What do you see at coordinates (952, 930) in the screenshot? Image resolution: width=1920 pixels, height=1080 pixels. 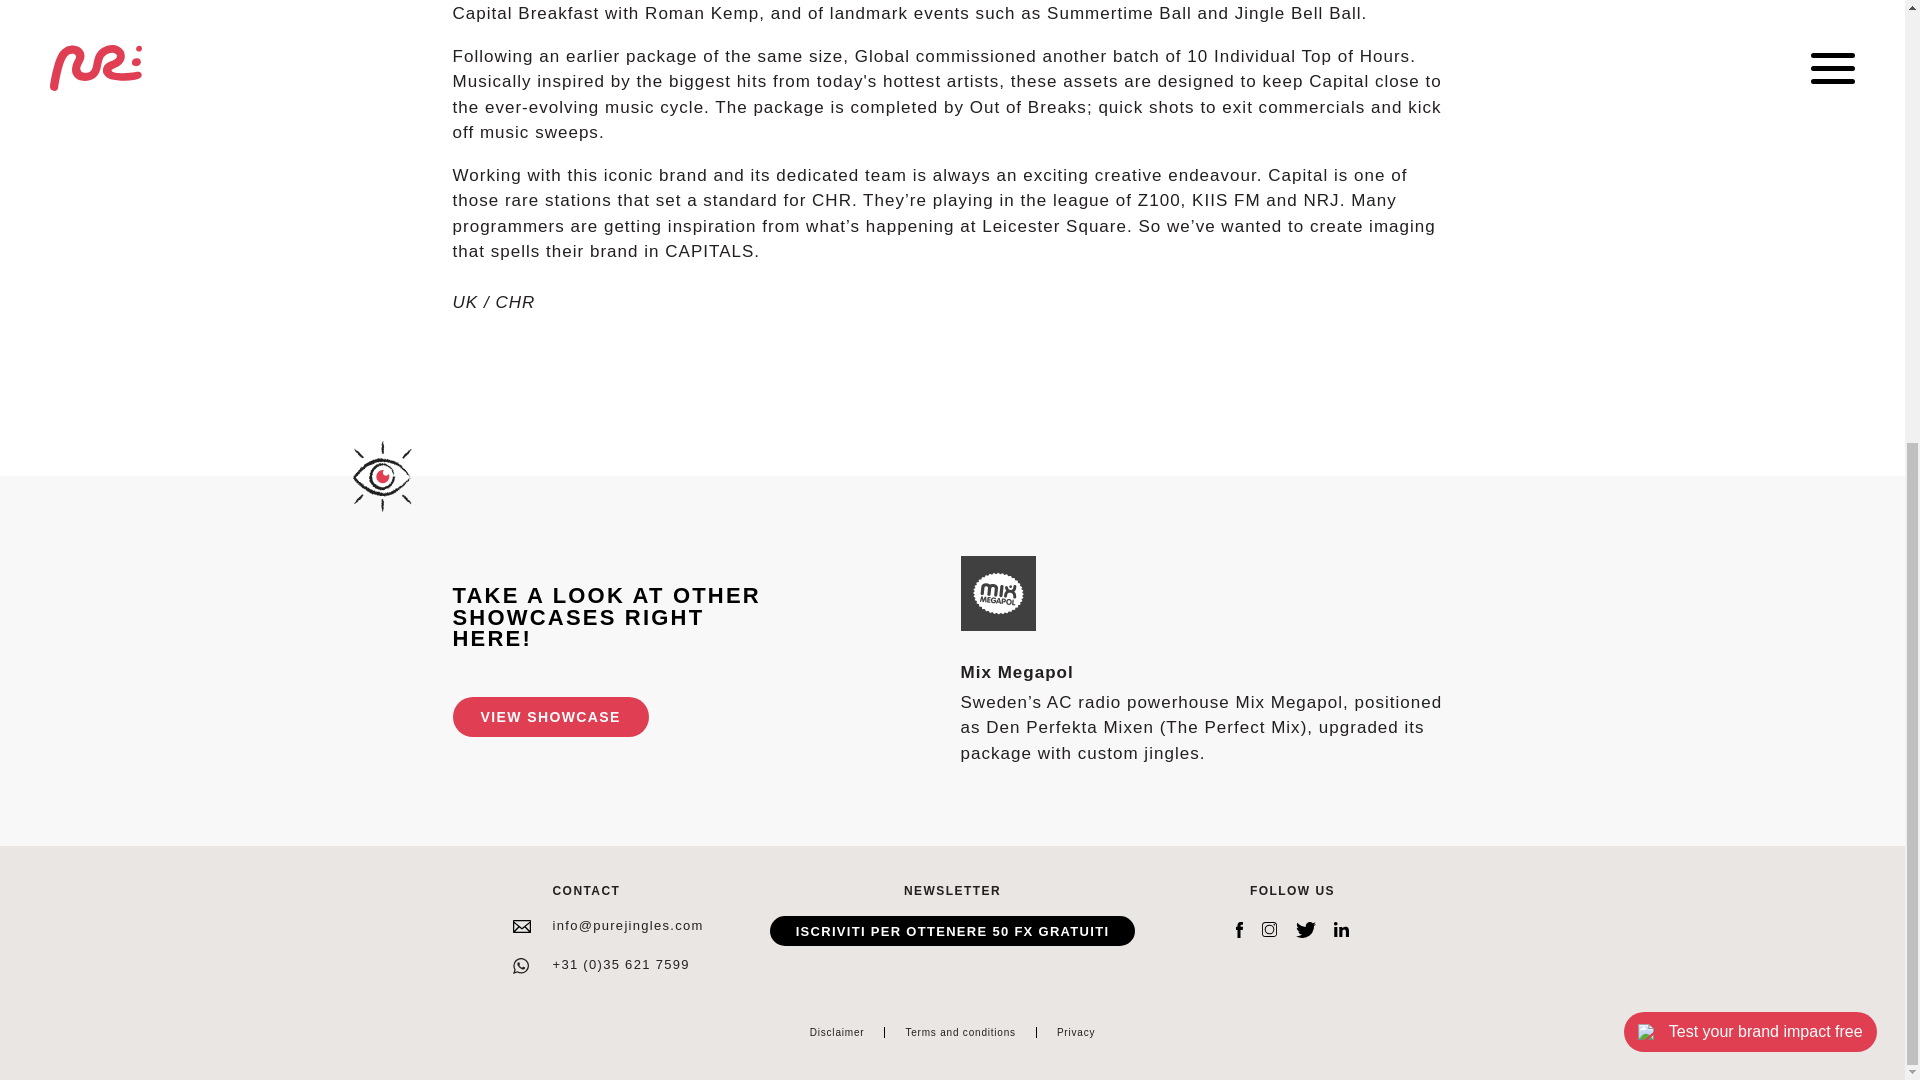 I see `ISCRIVITI PER OTTENERE 50 FX GRATUITI` at bounding box center [952, 930].